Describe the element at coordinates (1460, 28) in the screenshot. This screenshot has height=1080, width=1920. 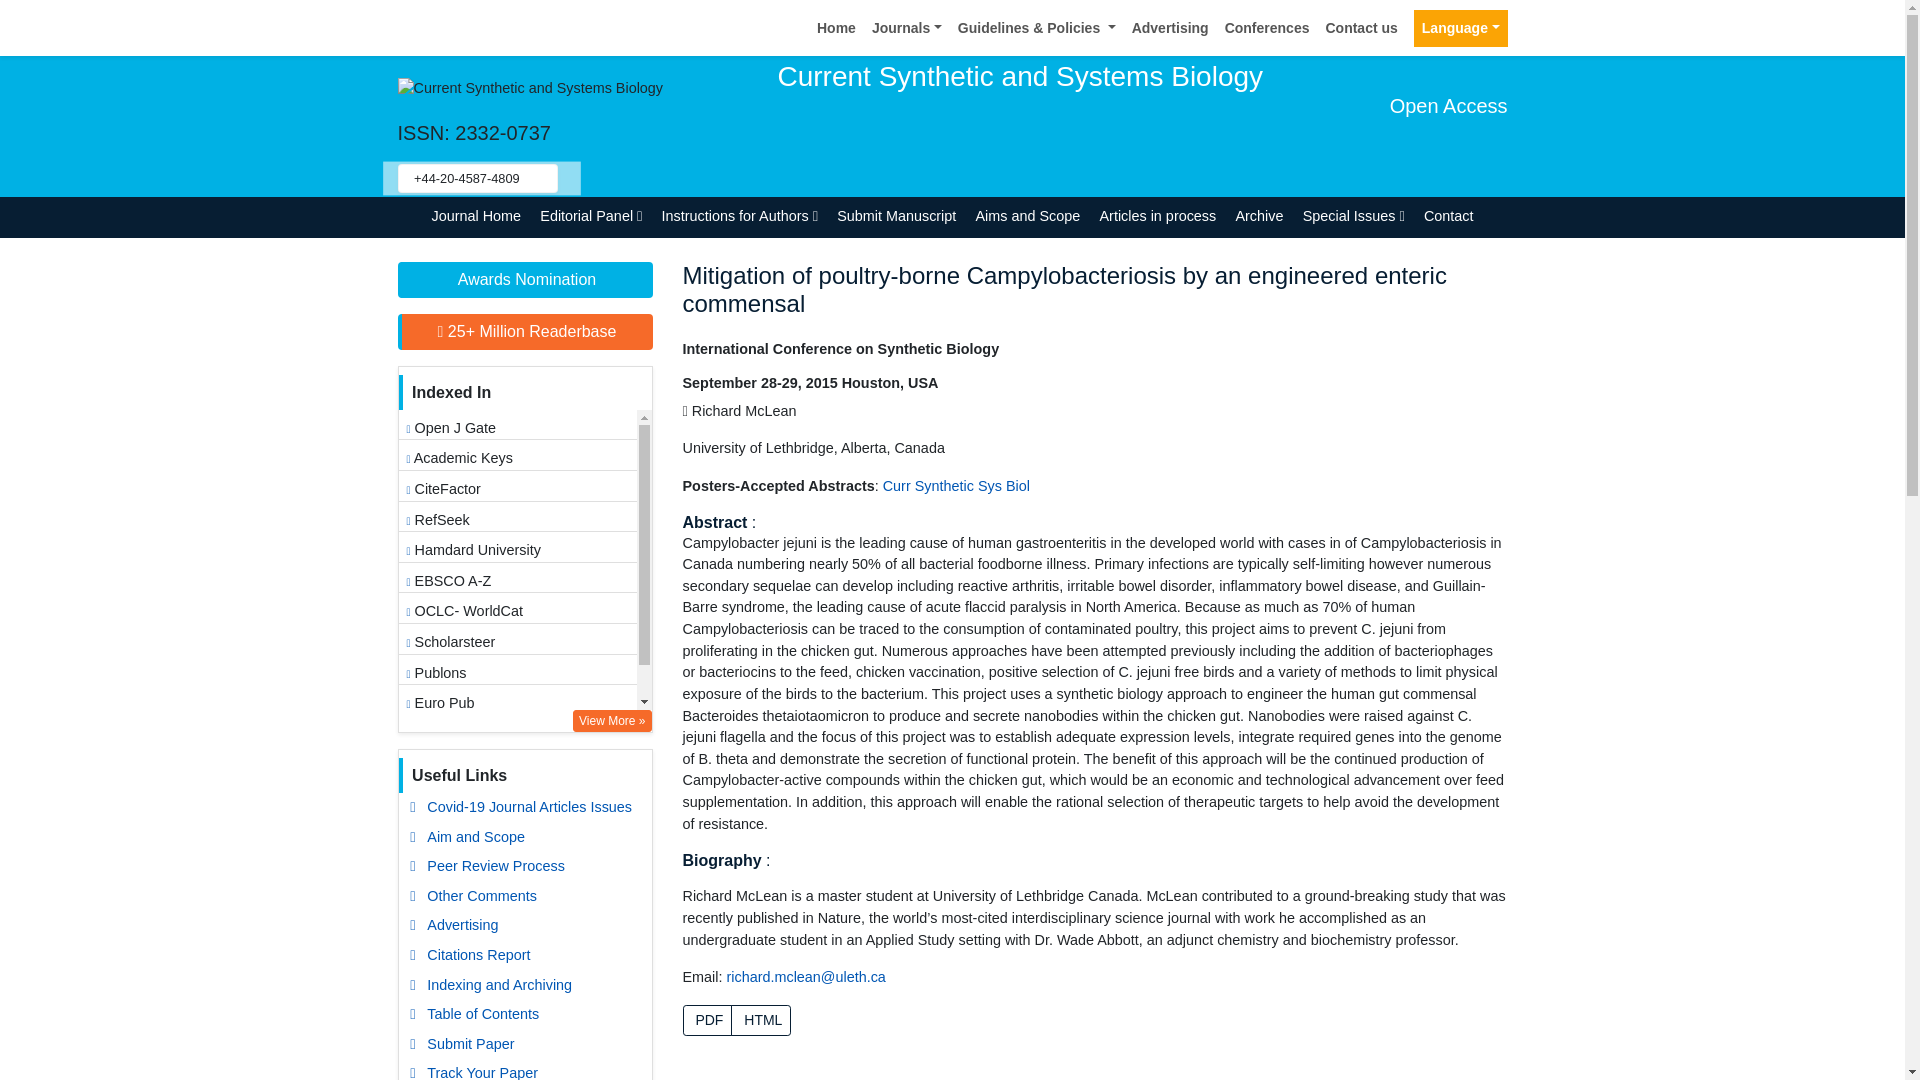
I see `Language` at that location.